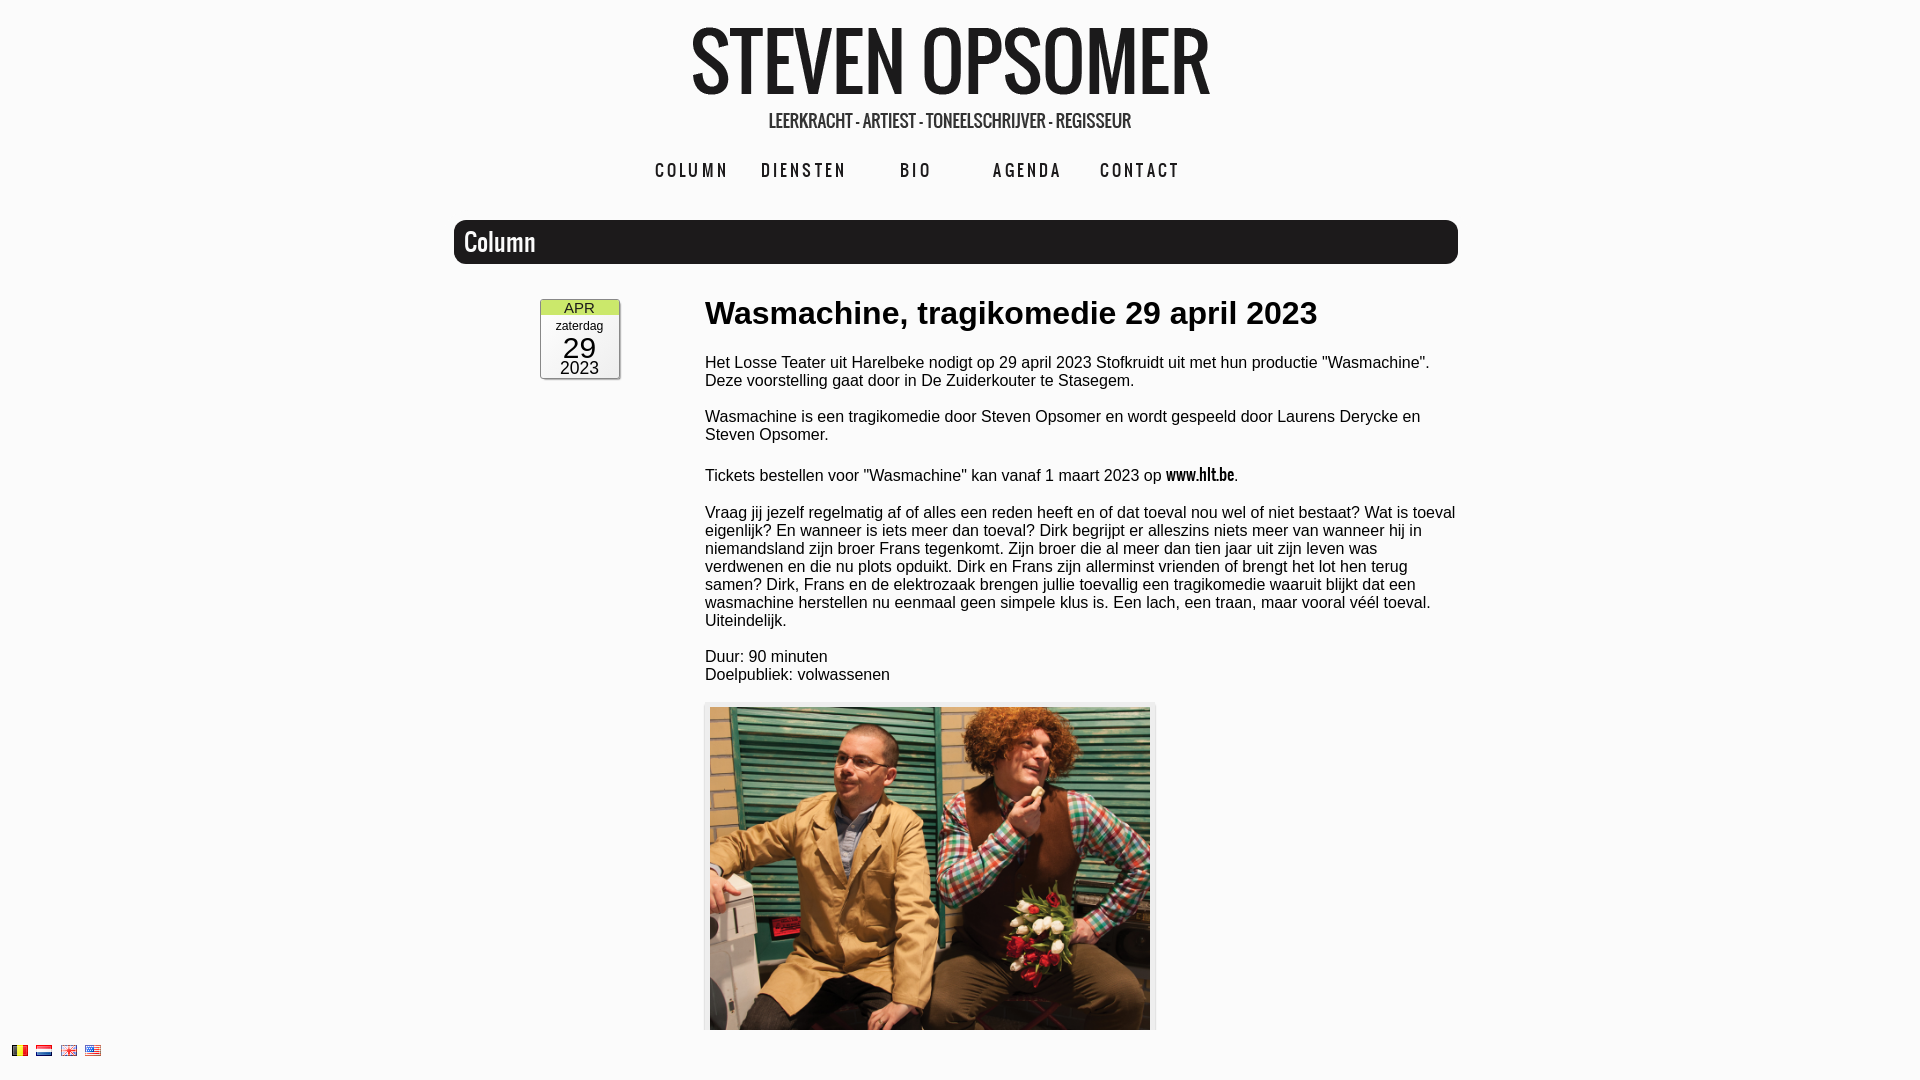  Describe the element at coordinates (804, 170) in the screenshot. I see `DIENSTEN` at that location.